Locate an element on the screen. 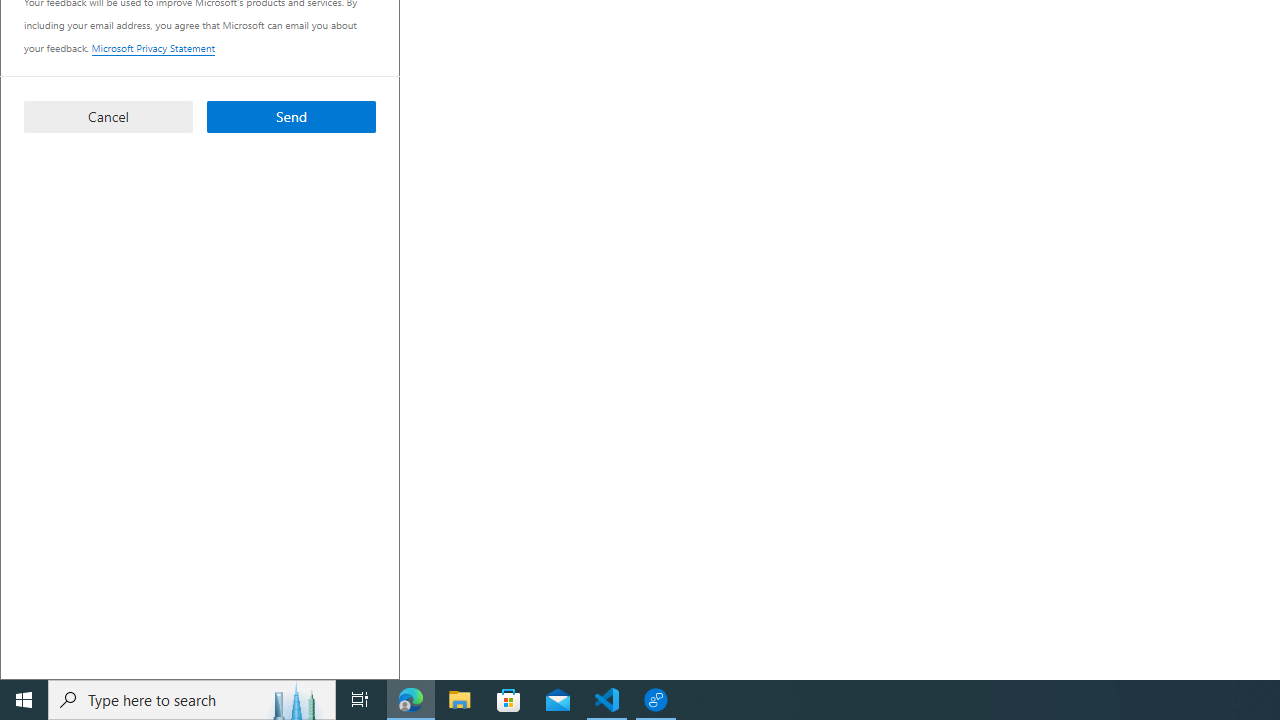  Collection of data from children is located at coordinates (696, 174).